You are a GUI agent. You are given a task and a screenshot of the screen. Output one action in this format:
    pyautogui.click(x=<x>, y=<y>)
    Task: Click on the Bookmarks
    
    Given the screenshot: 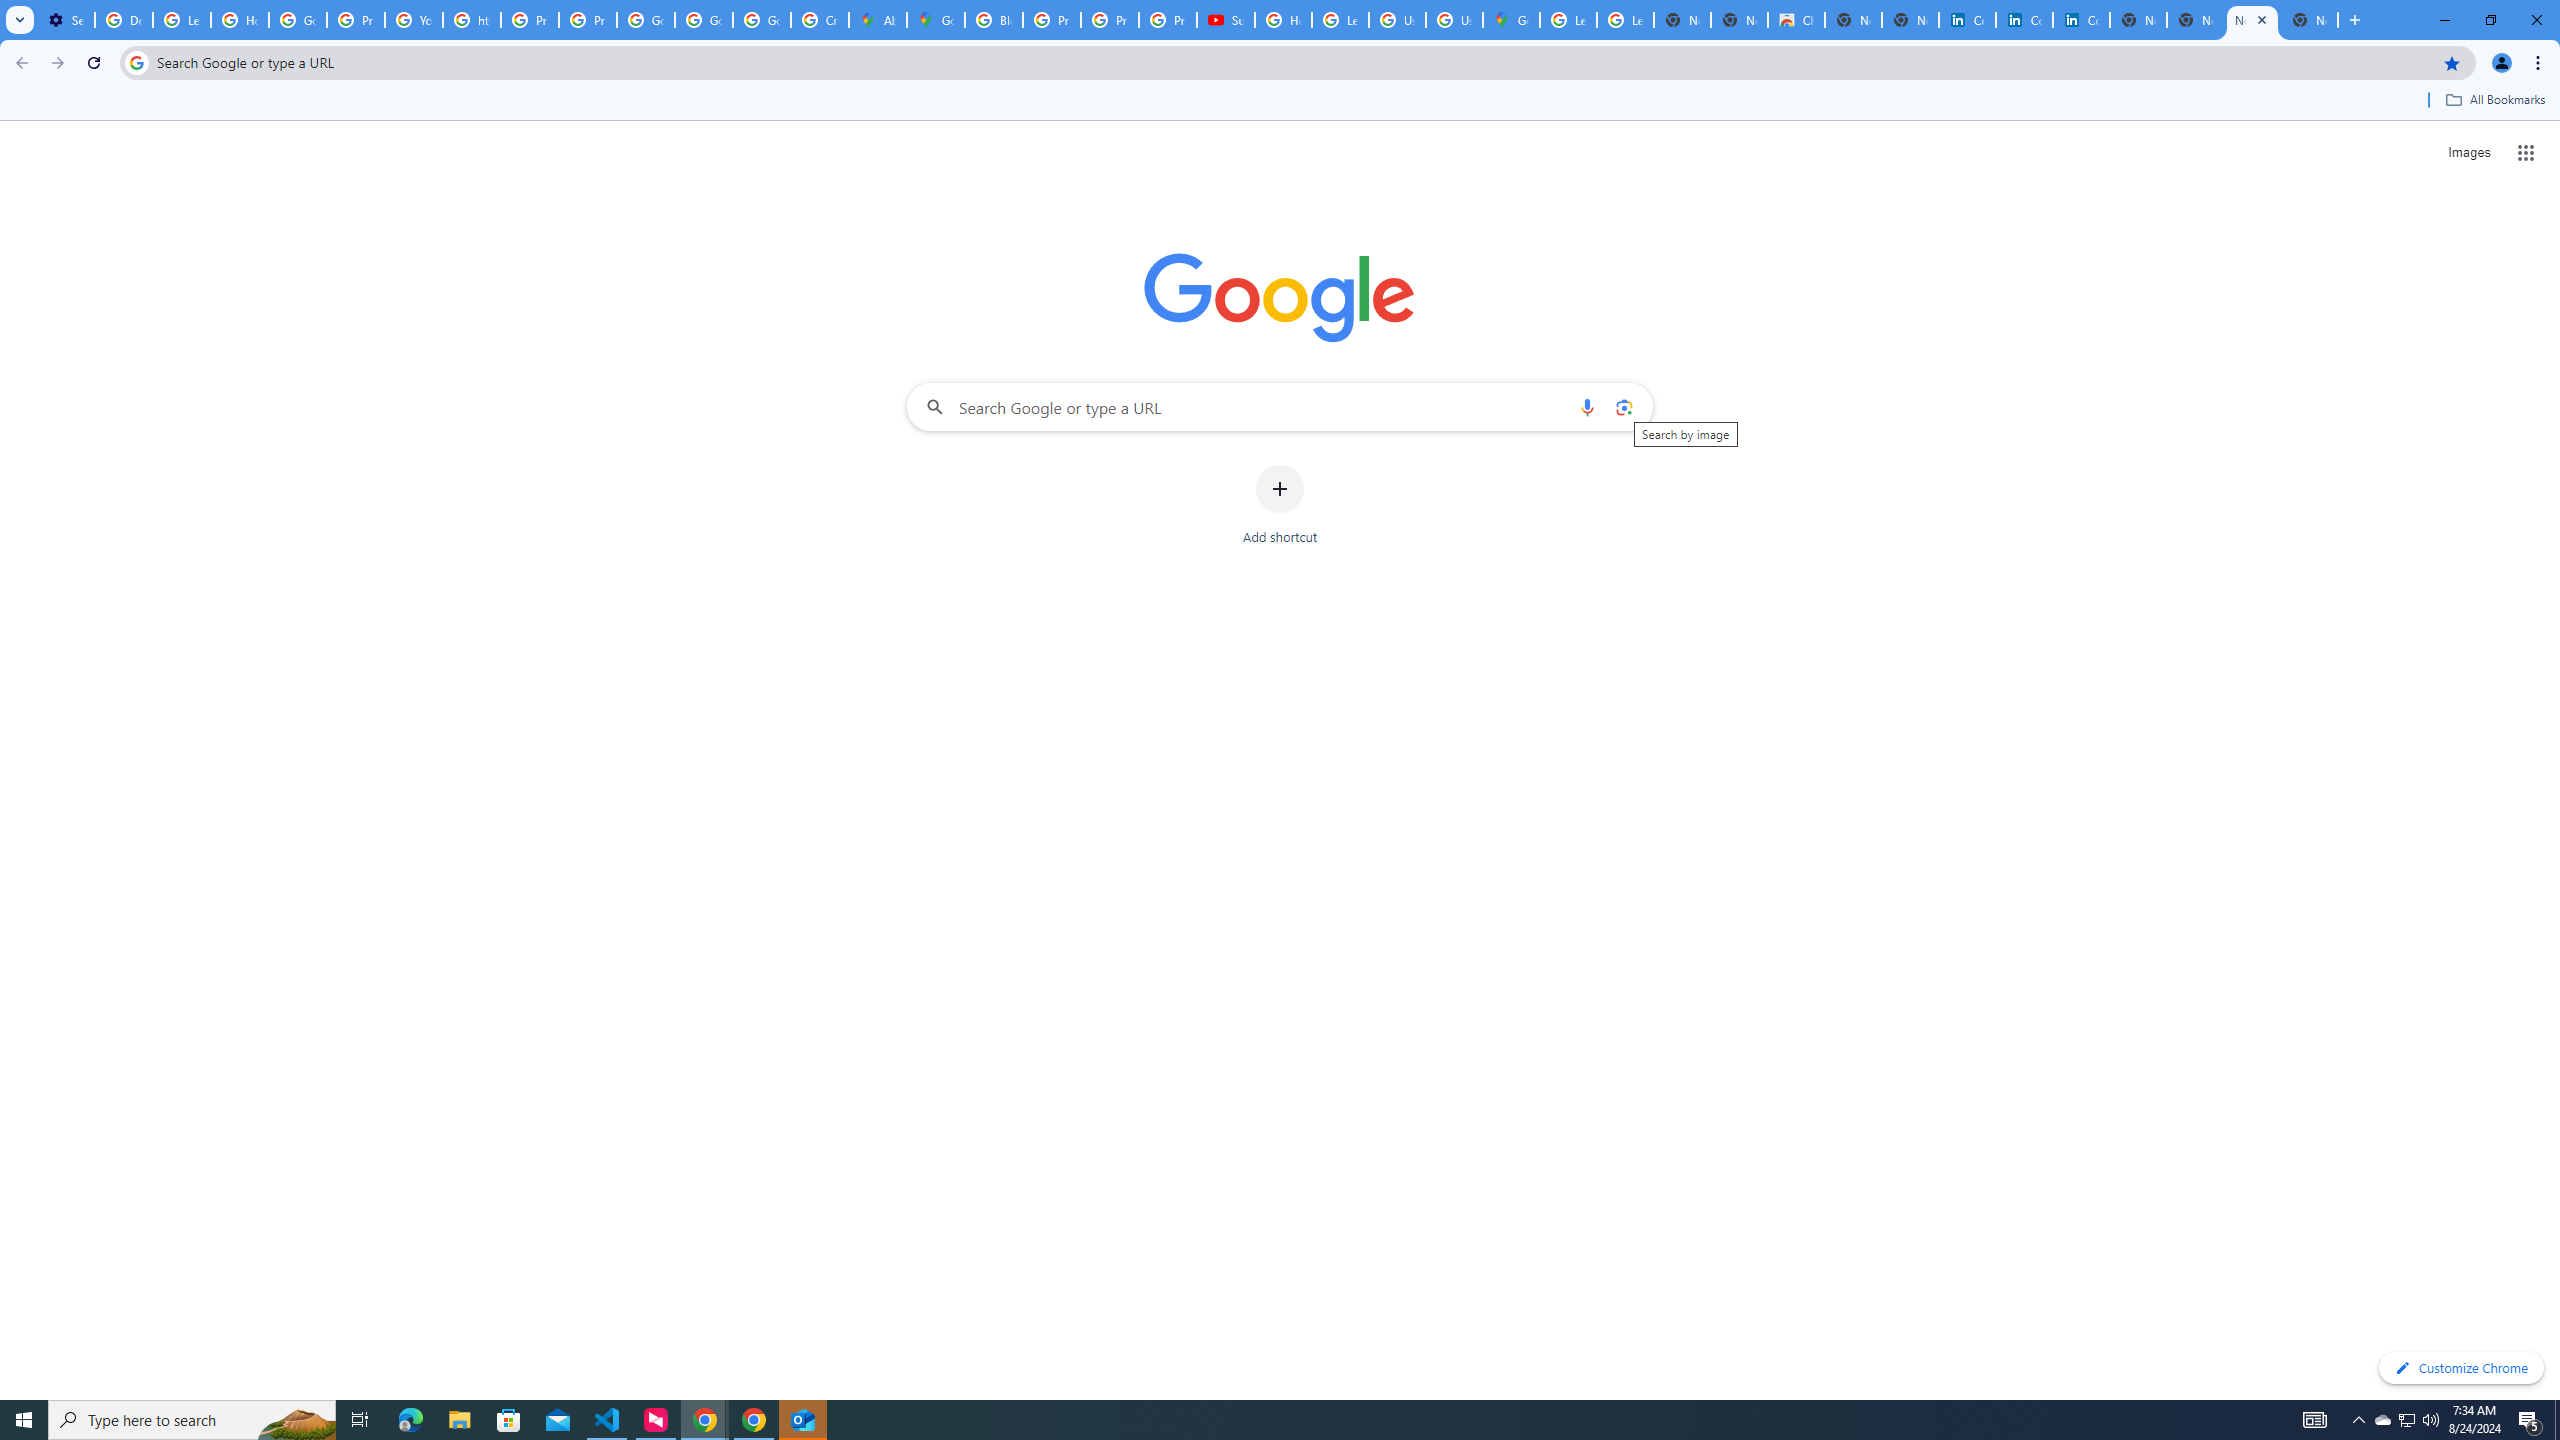 What is the action you would take?
    pyautogui.click(x=1280, y=102)
    